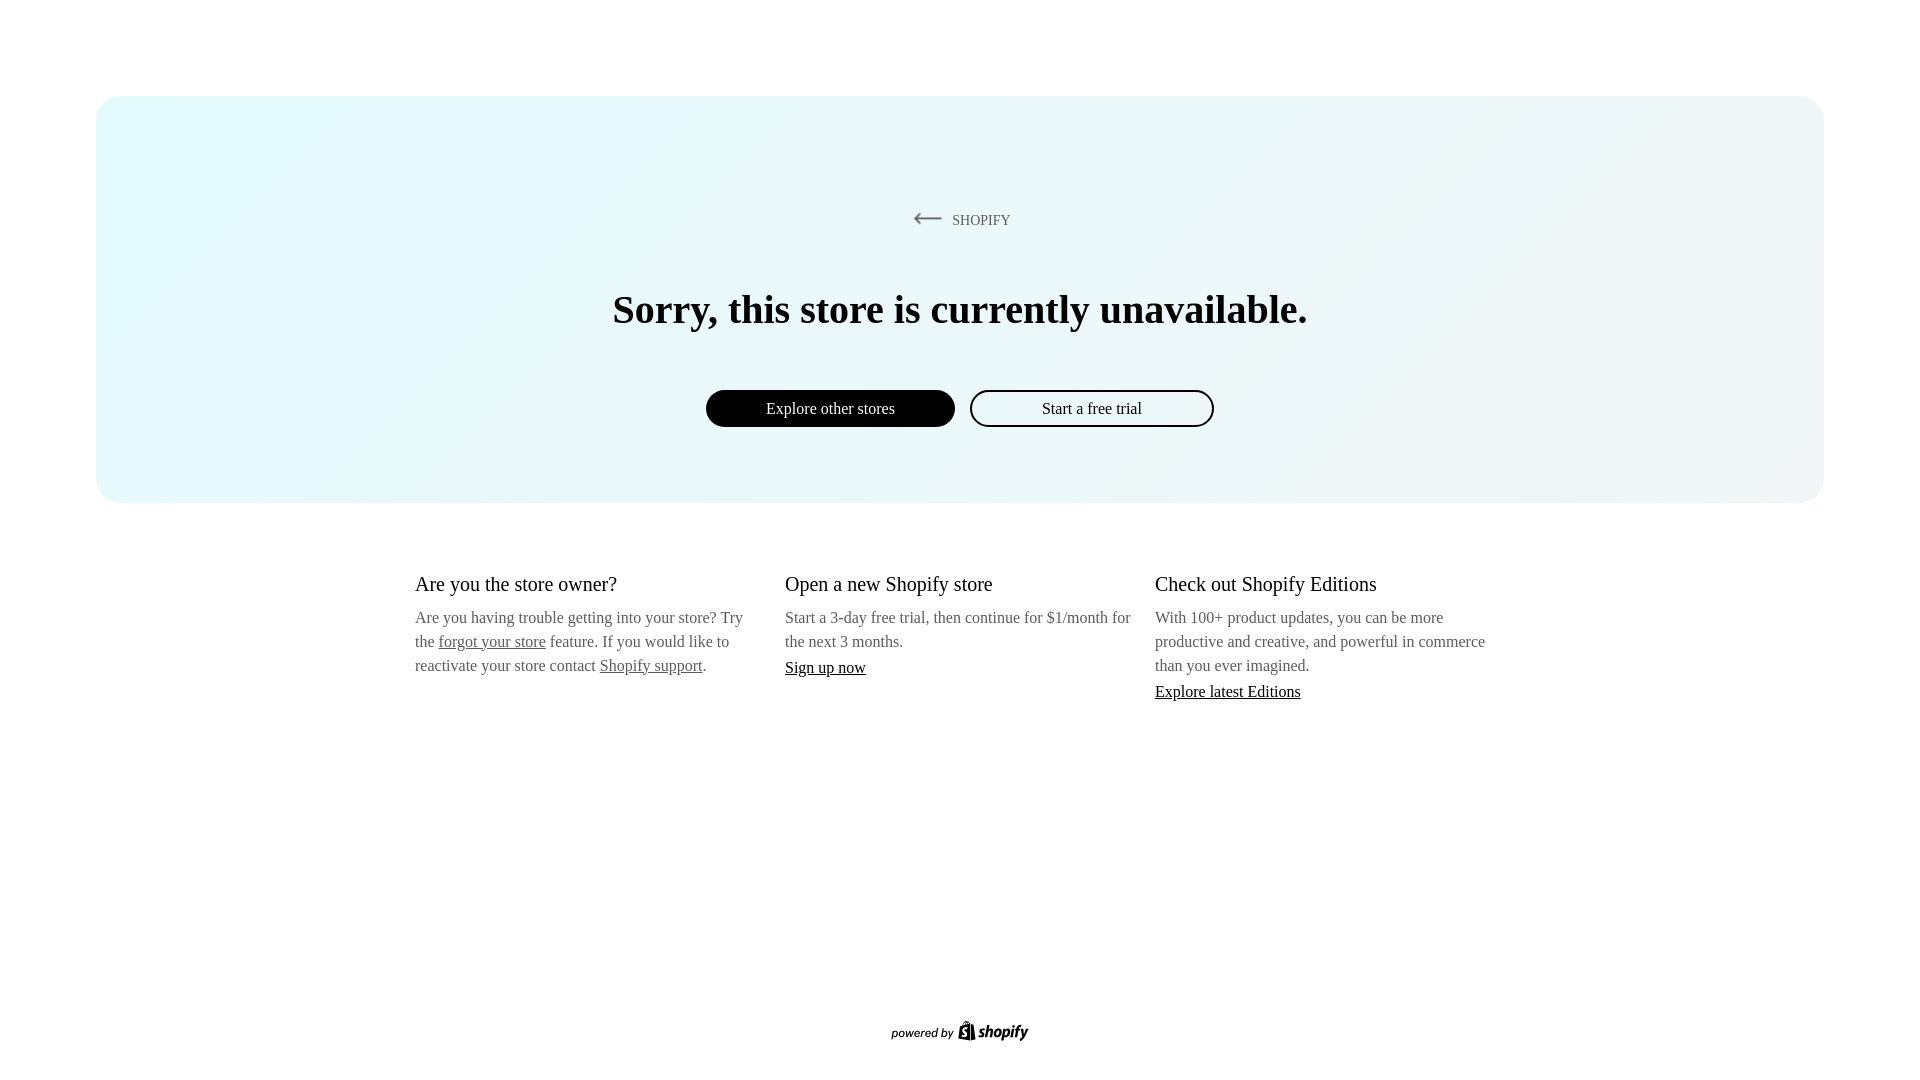  What do you see at coordinates (830, 408) in the screenshot?
I see `Explore other stores` at bounding box center [830, 408].